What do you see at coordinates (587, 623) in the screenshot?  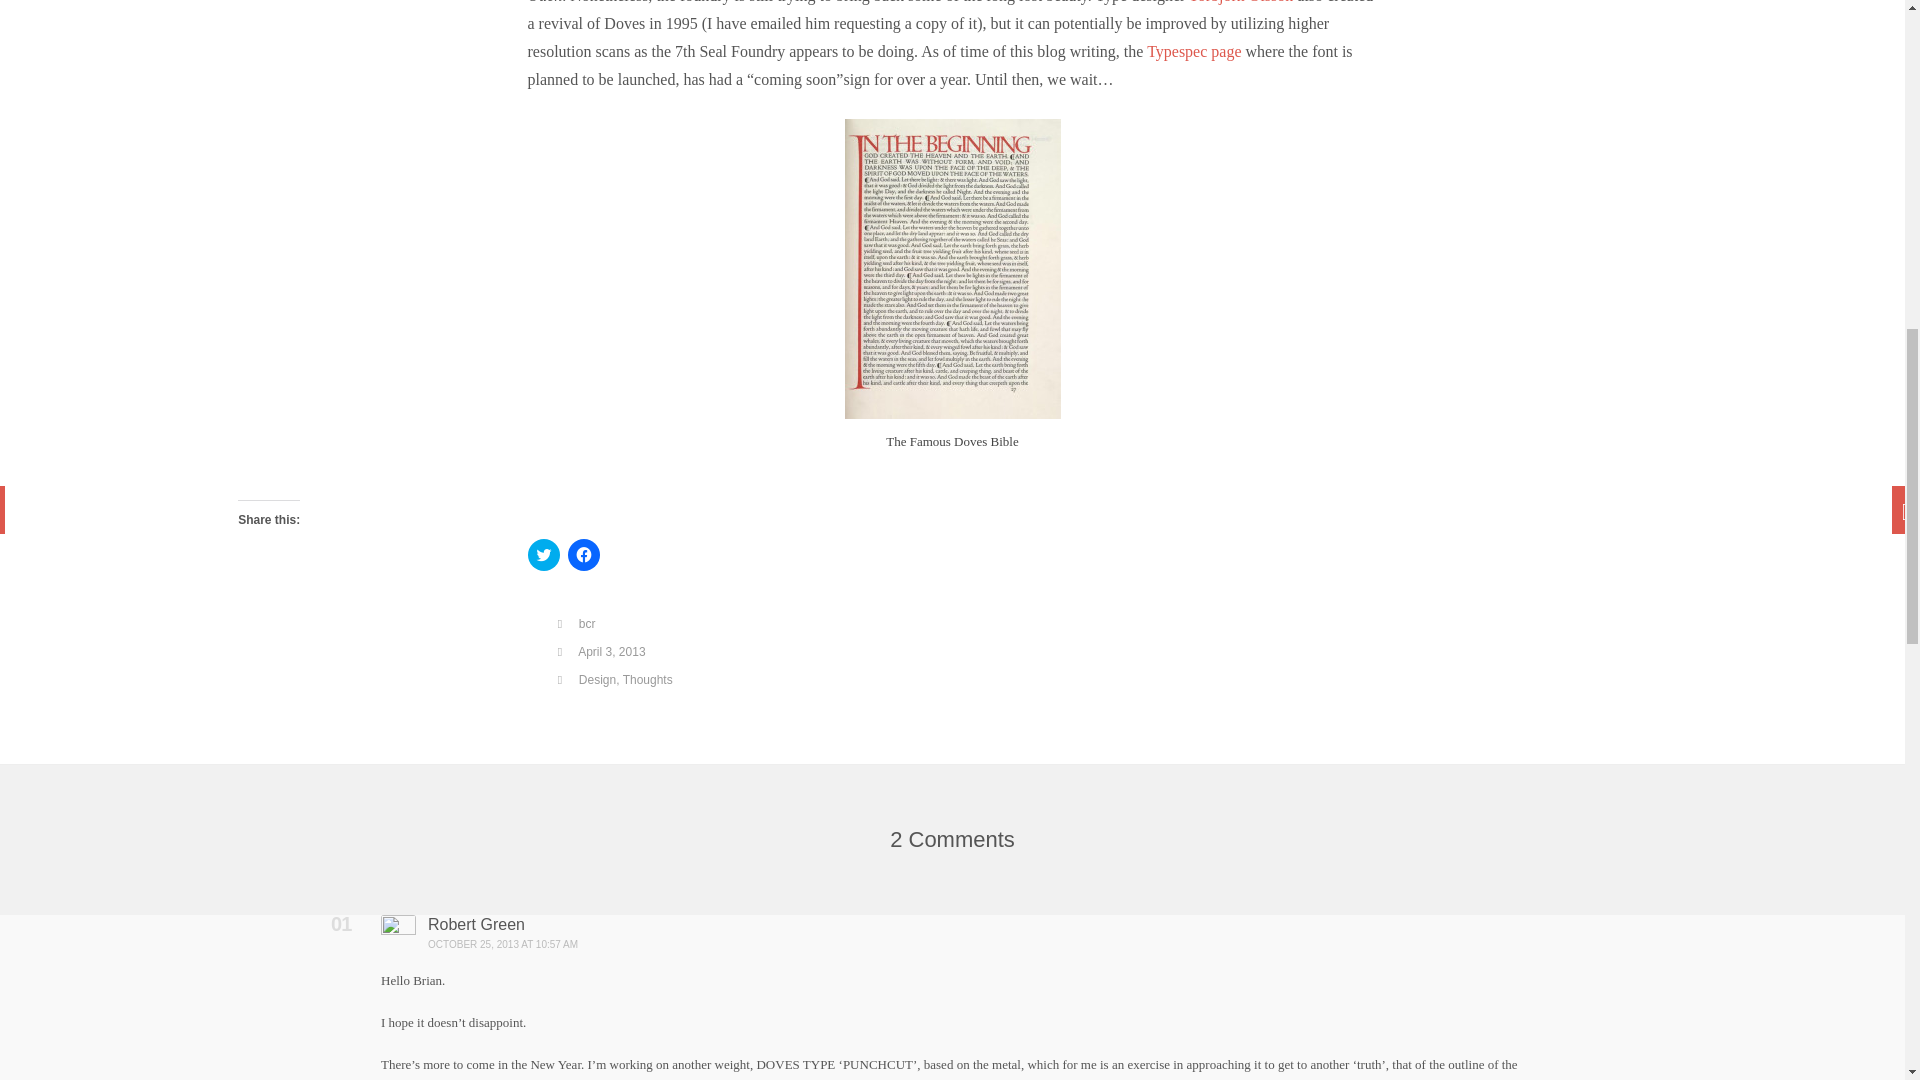 I see `Posts by bcr` at bounding box center [587, 623].